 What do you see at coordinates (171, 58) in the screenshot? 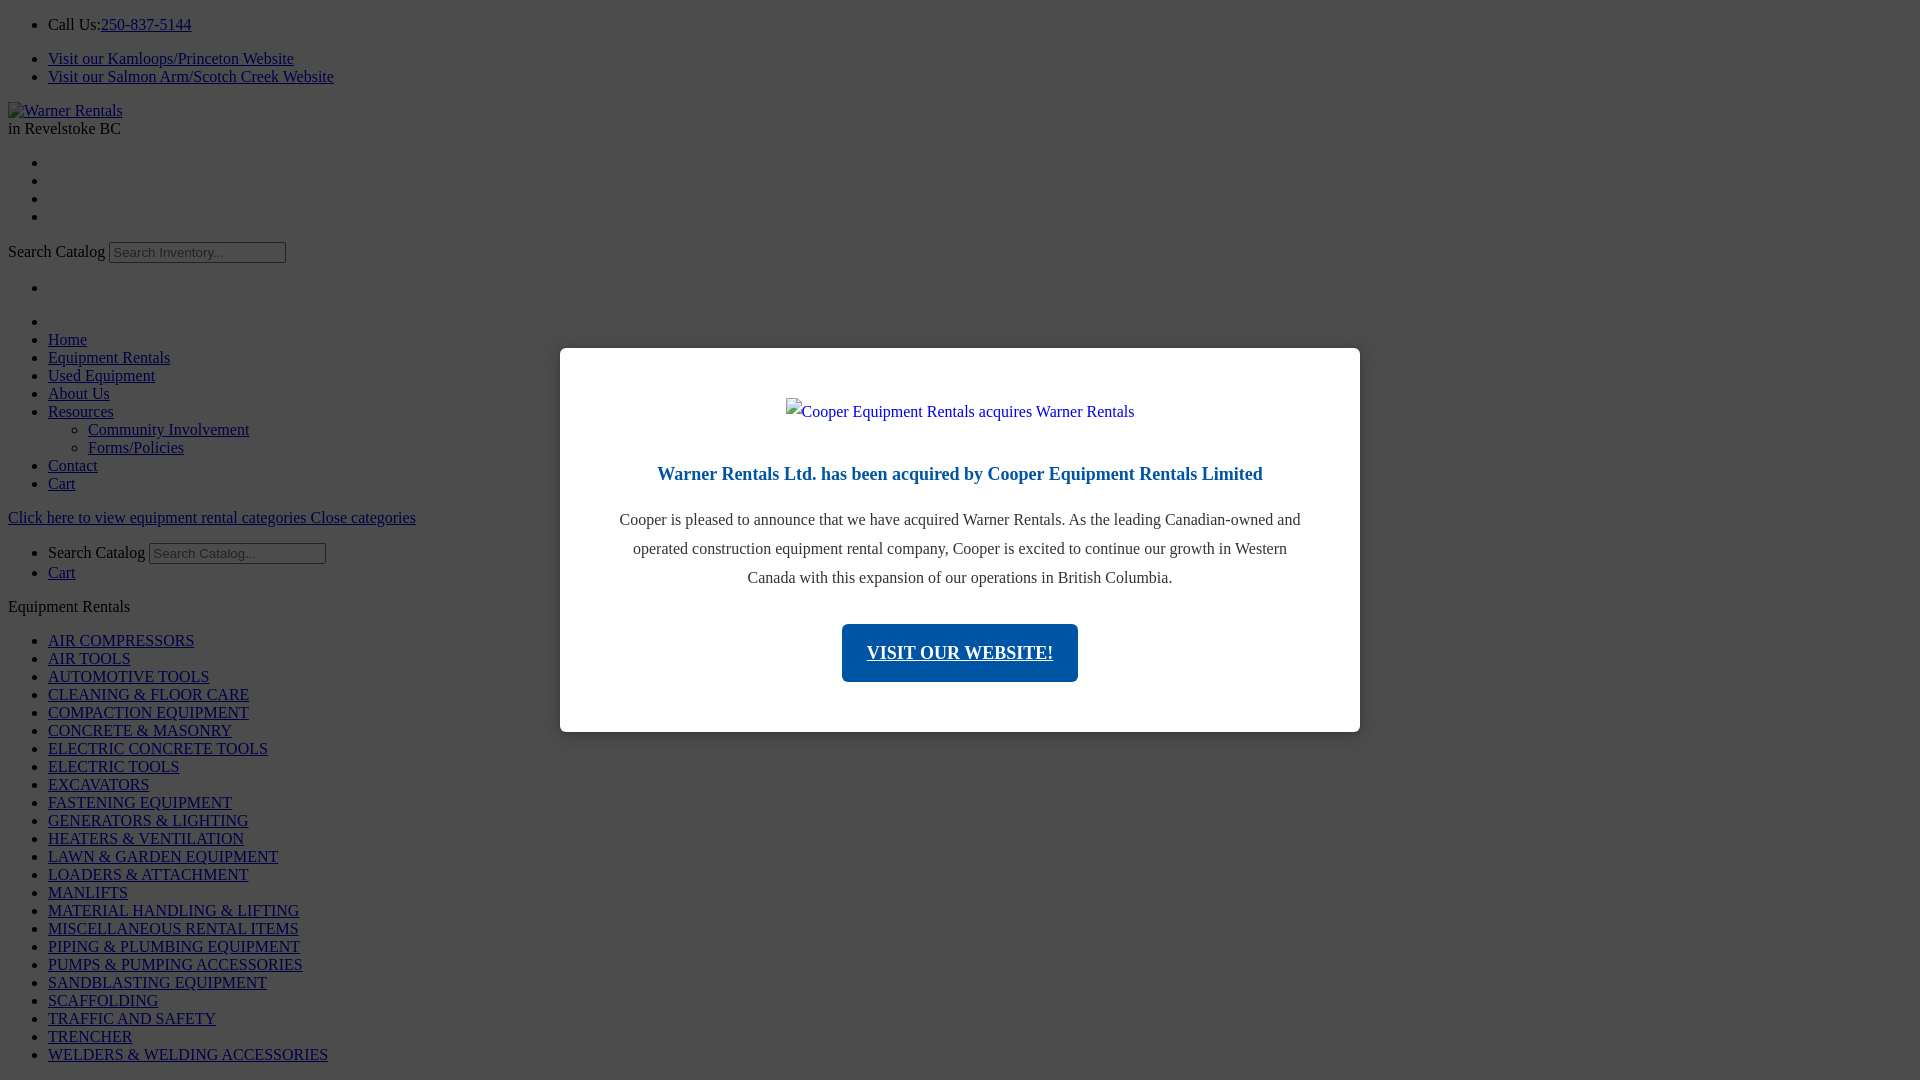
I see `Visit our Kamloops/Princeton Website` at bounding box center [171, 58].